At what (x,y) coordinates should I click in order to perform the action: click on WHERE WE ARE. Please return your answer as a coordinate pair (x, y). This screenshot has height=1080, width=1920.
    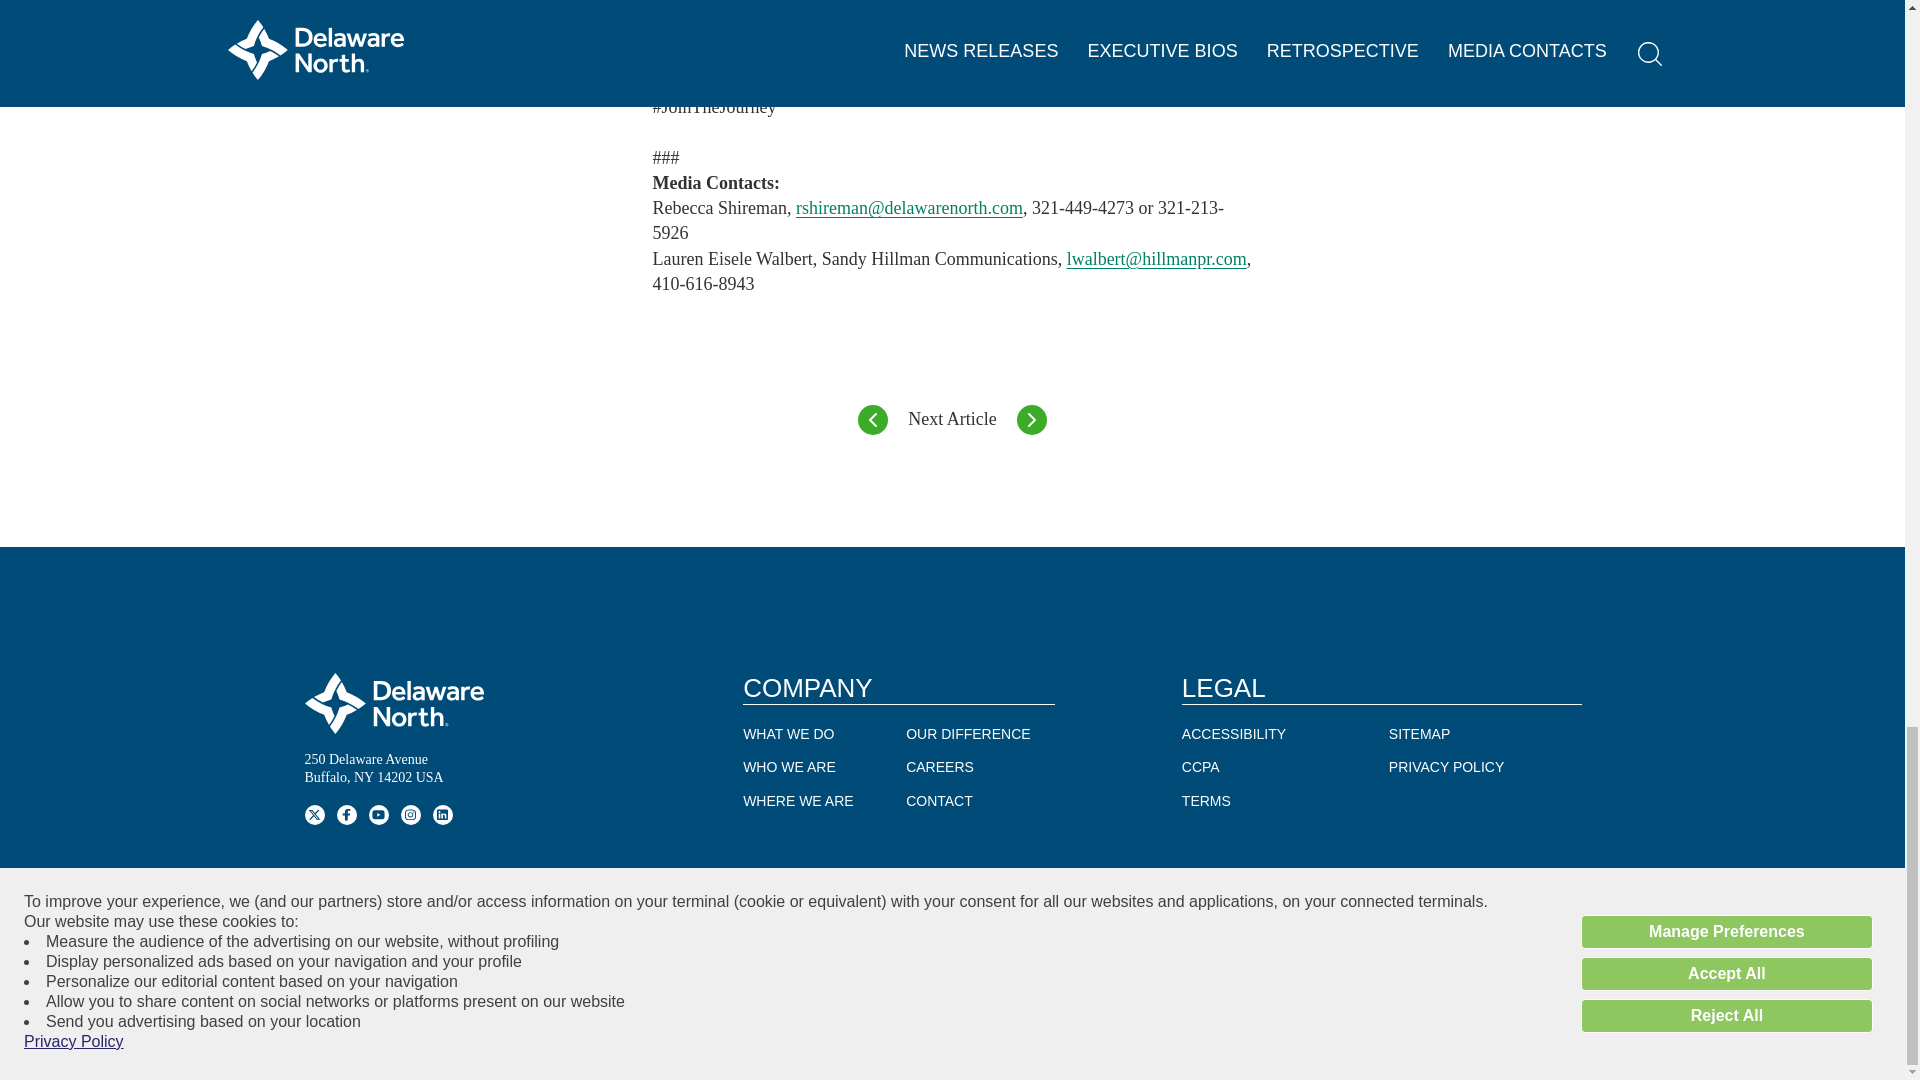
    Looking at the image, I should click on (798, 801).